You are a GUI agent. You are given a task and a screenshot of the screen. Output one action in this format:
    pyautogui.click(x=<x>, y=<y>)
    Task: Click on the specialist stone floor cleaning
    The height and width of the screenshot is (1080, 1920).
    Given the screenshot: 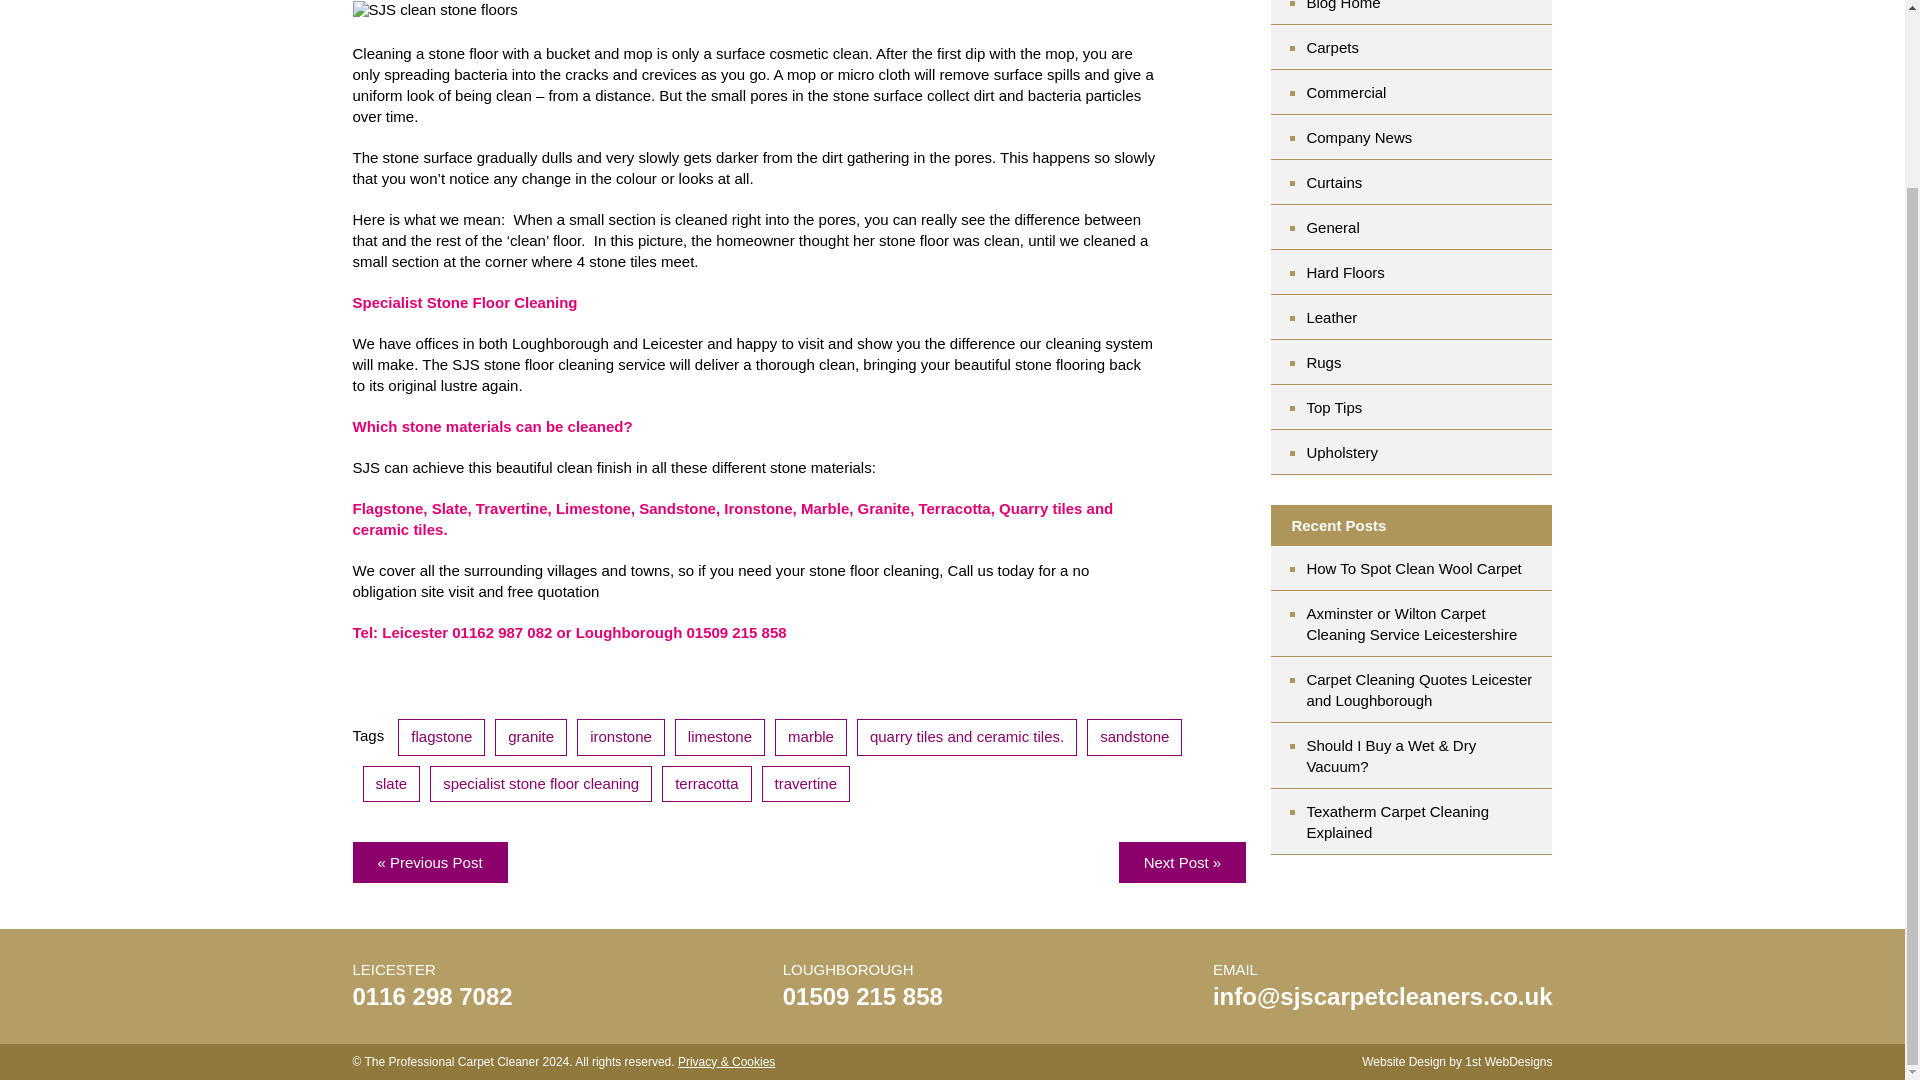 What is the action you would take?
    pyautogui.click(x=541, y=783)
    